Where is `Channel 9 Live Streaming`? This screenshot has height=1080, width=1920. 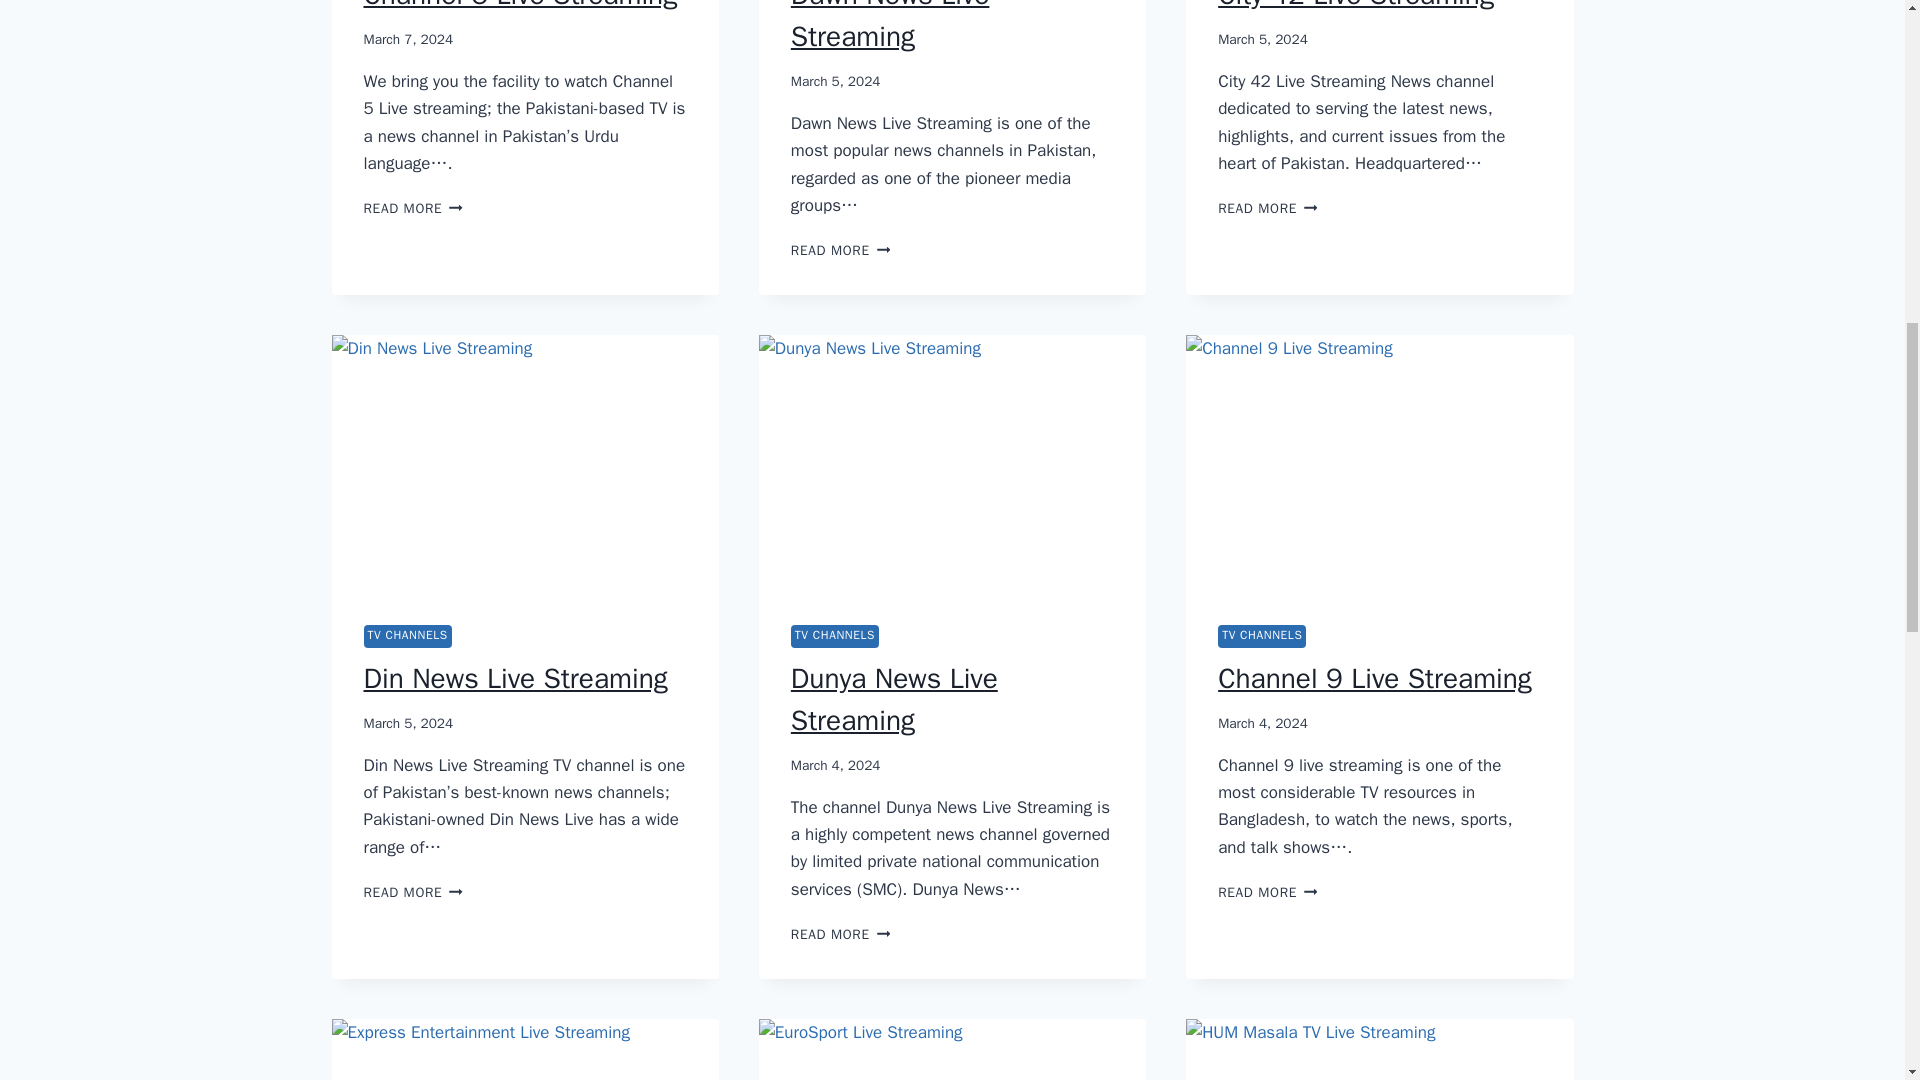 Channel 9 Live Streaming is located at coordinates (1267, 208).